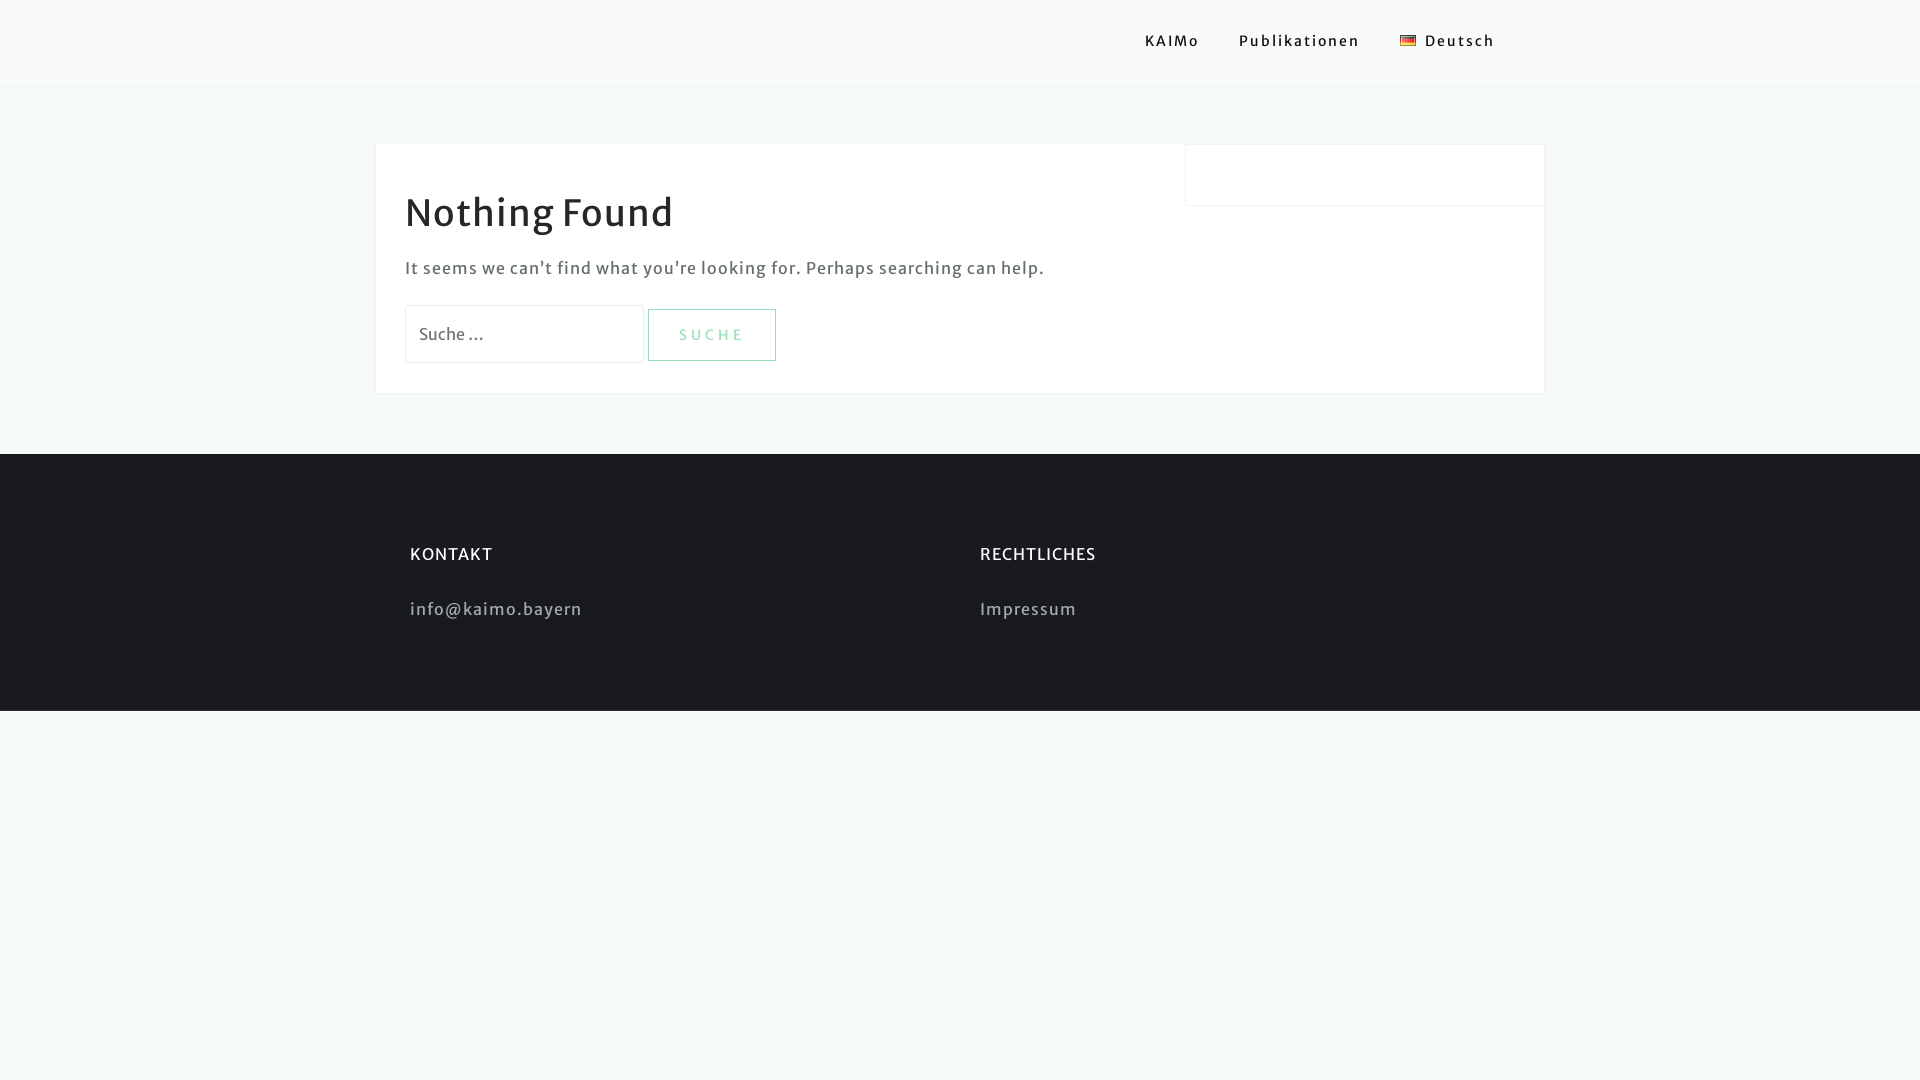 This screenshot has width=1920, height=1080. What do you see at coordinates (1300, 42) in the screenshot?
I see `Publikationen` at bounding box center [1300, 42].